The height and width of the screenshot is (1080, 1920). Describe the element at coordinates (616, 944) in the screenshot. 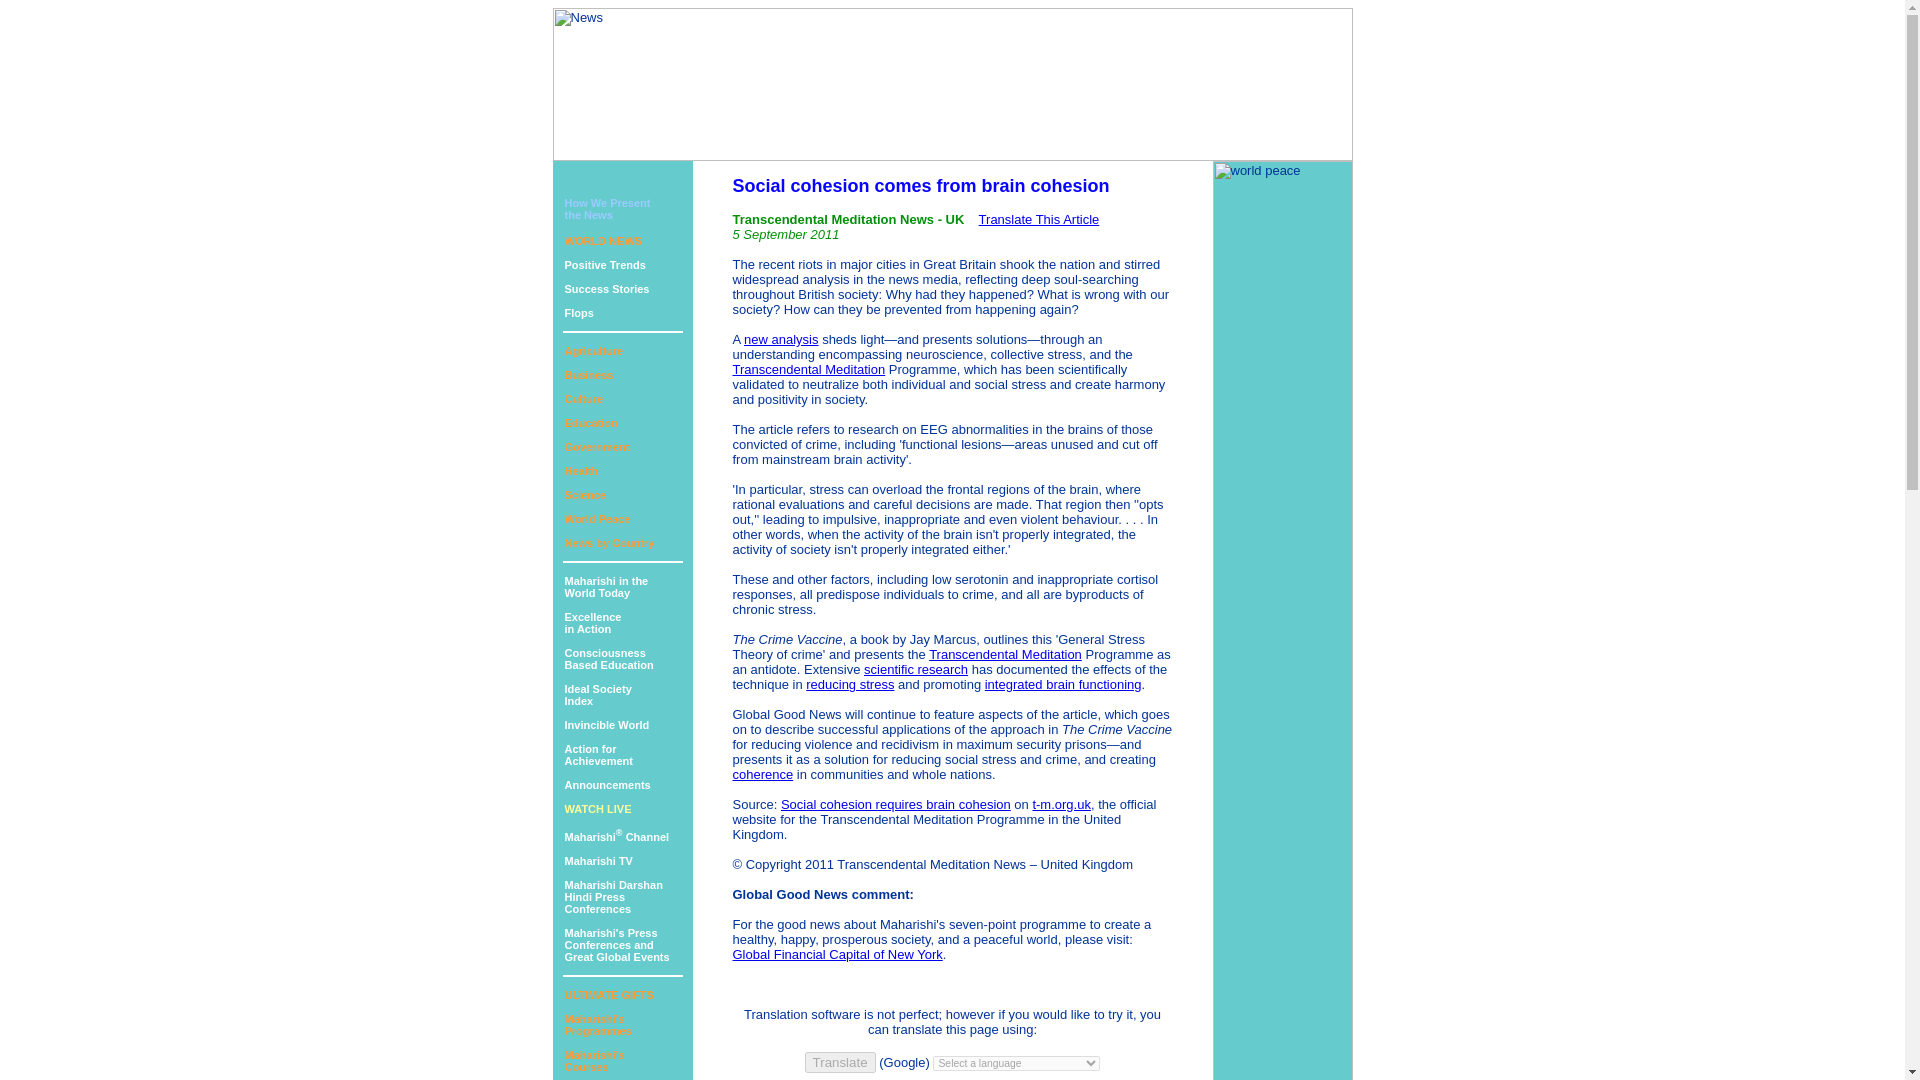

I see `Business` at that location.